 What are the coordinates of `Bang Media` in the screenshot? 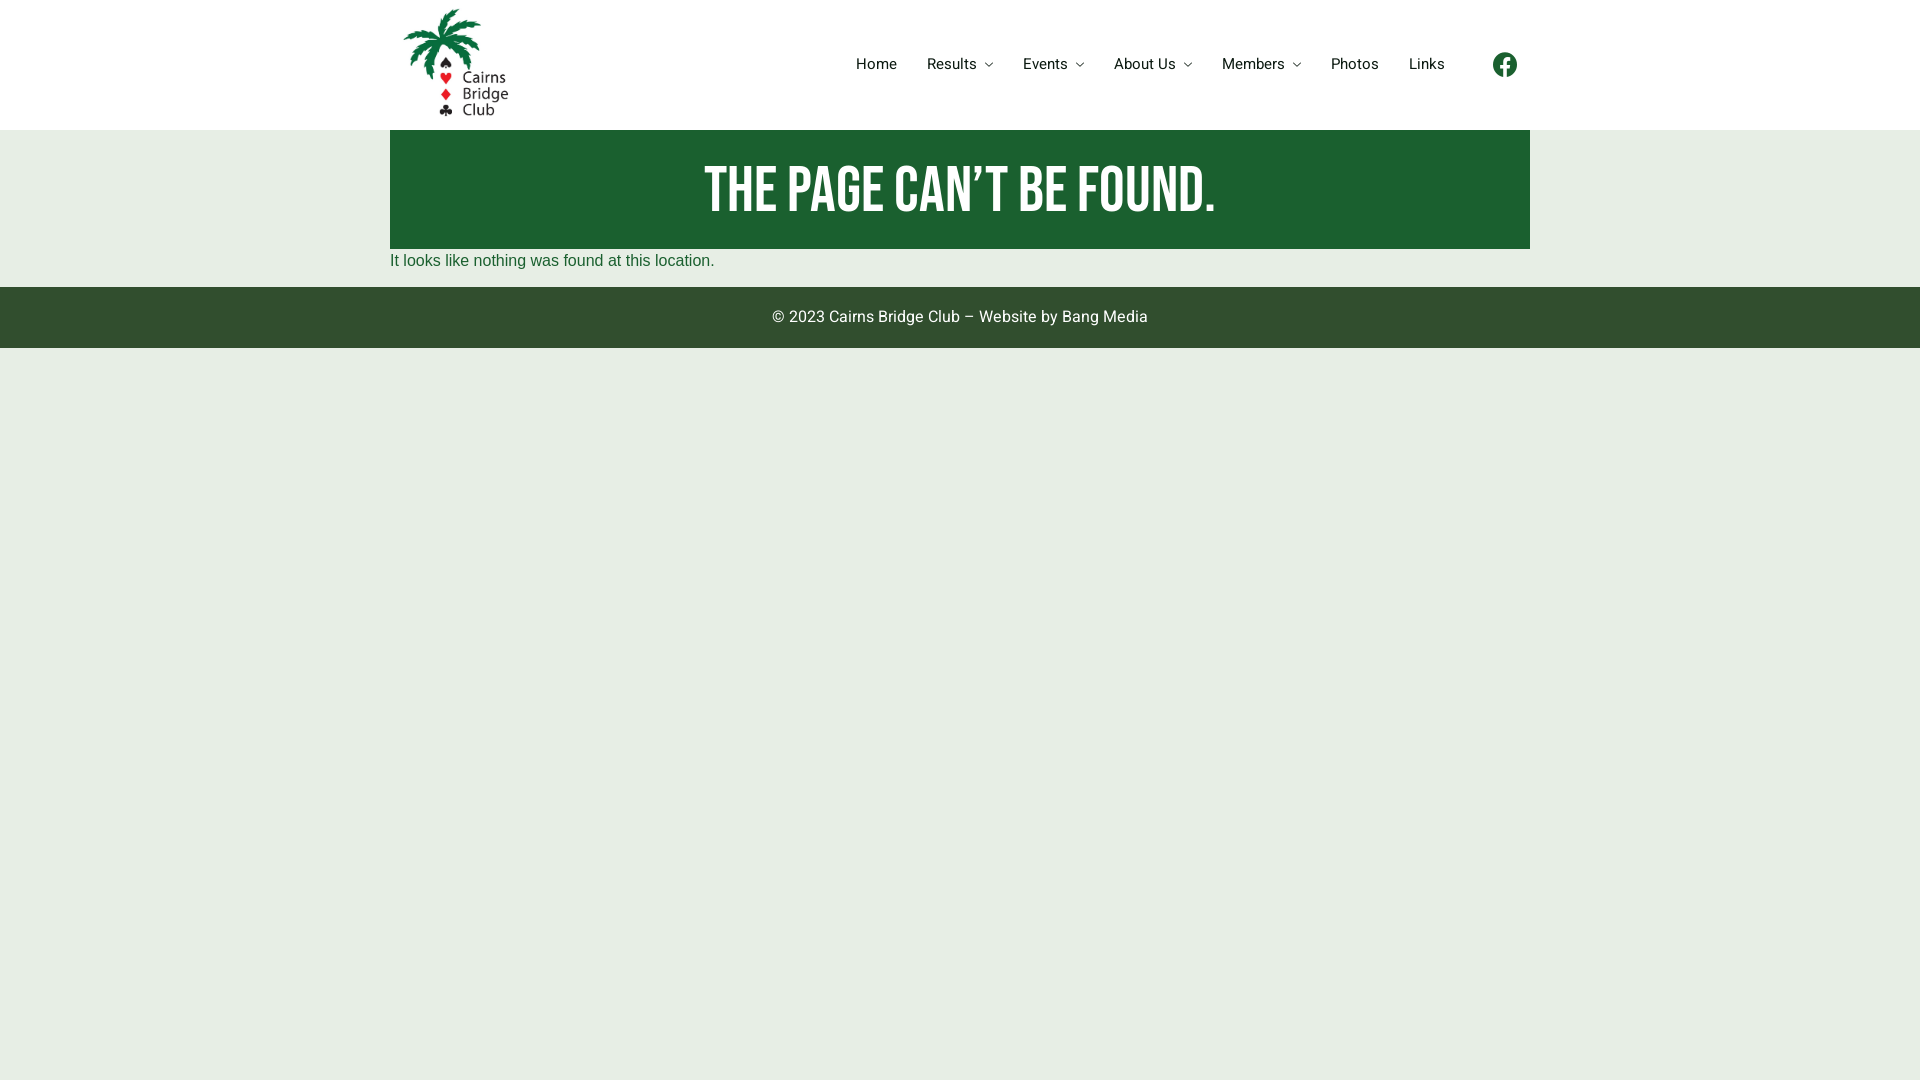 It's located at (1105, 317).